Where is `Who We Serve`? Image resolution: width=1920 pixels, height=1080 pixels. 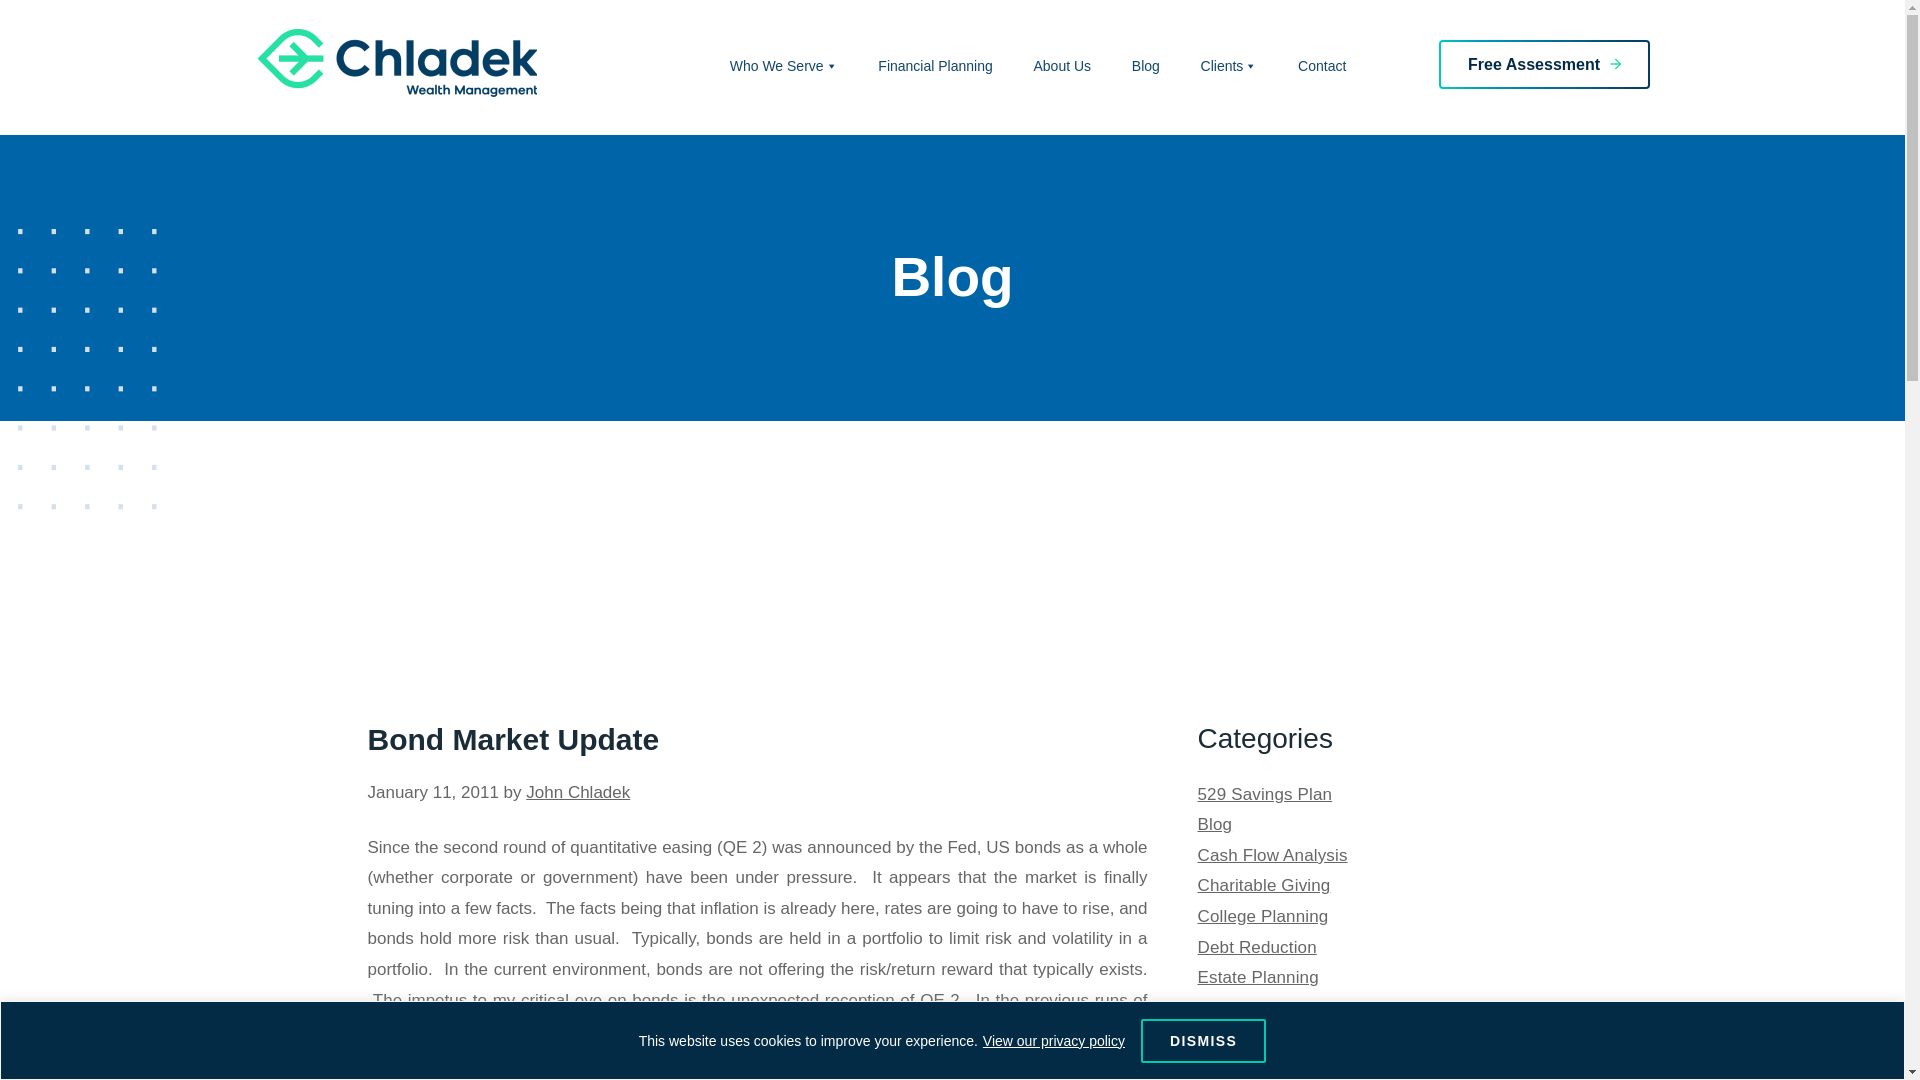 Who We Serve is located at coordinates (784, 74).